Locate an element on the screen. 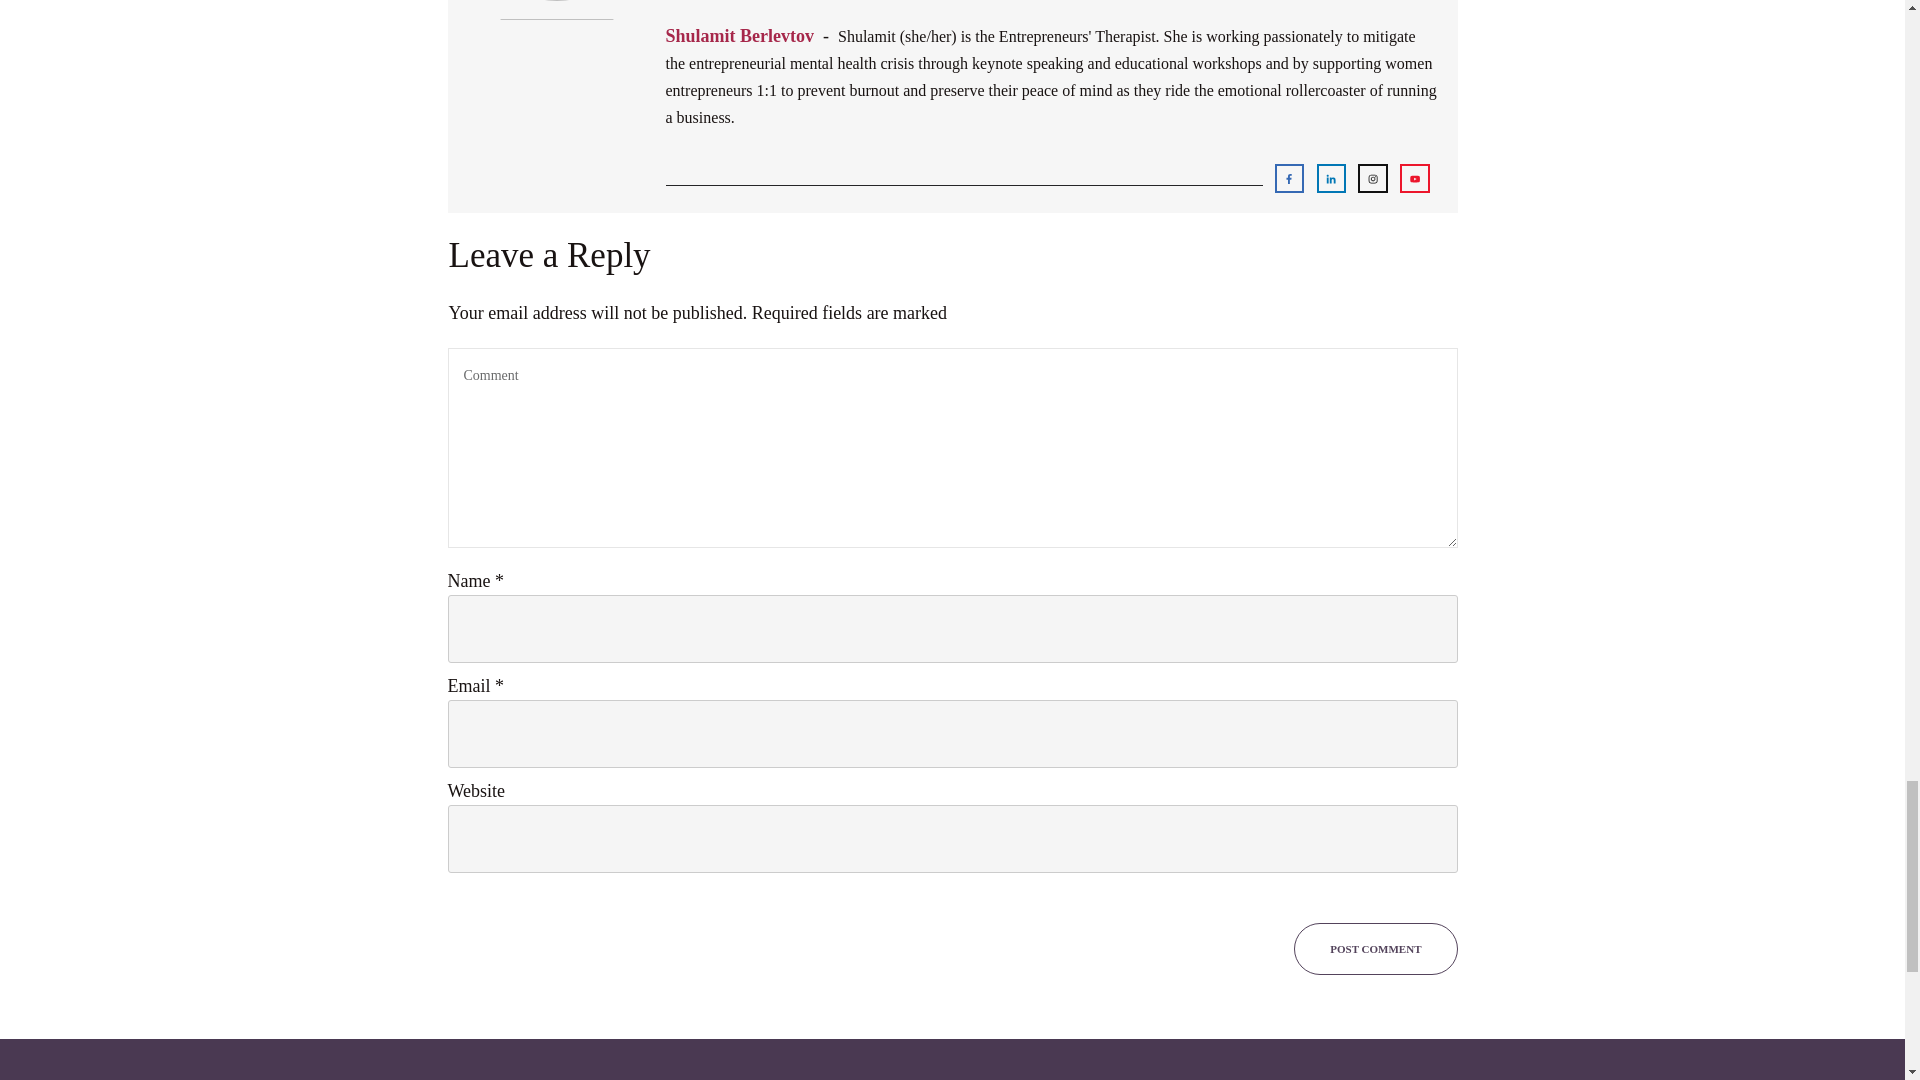 Image resolution: width=1920 pixels, height=1080 pixels. POST COMMENT is located at coordinates (1376, 949).